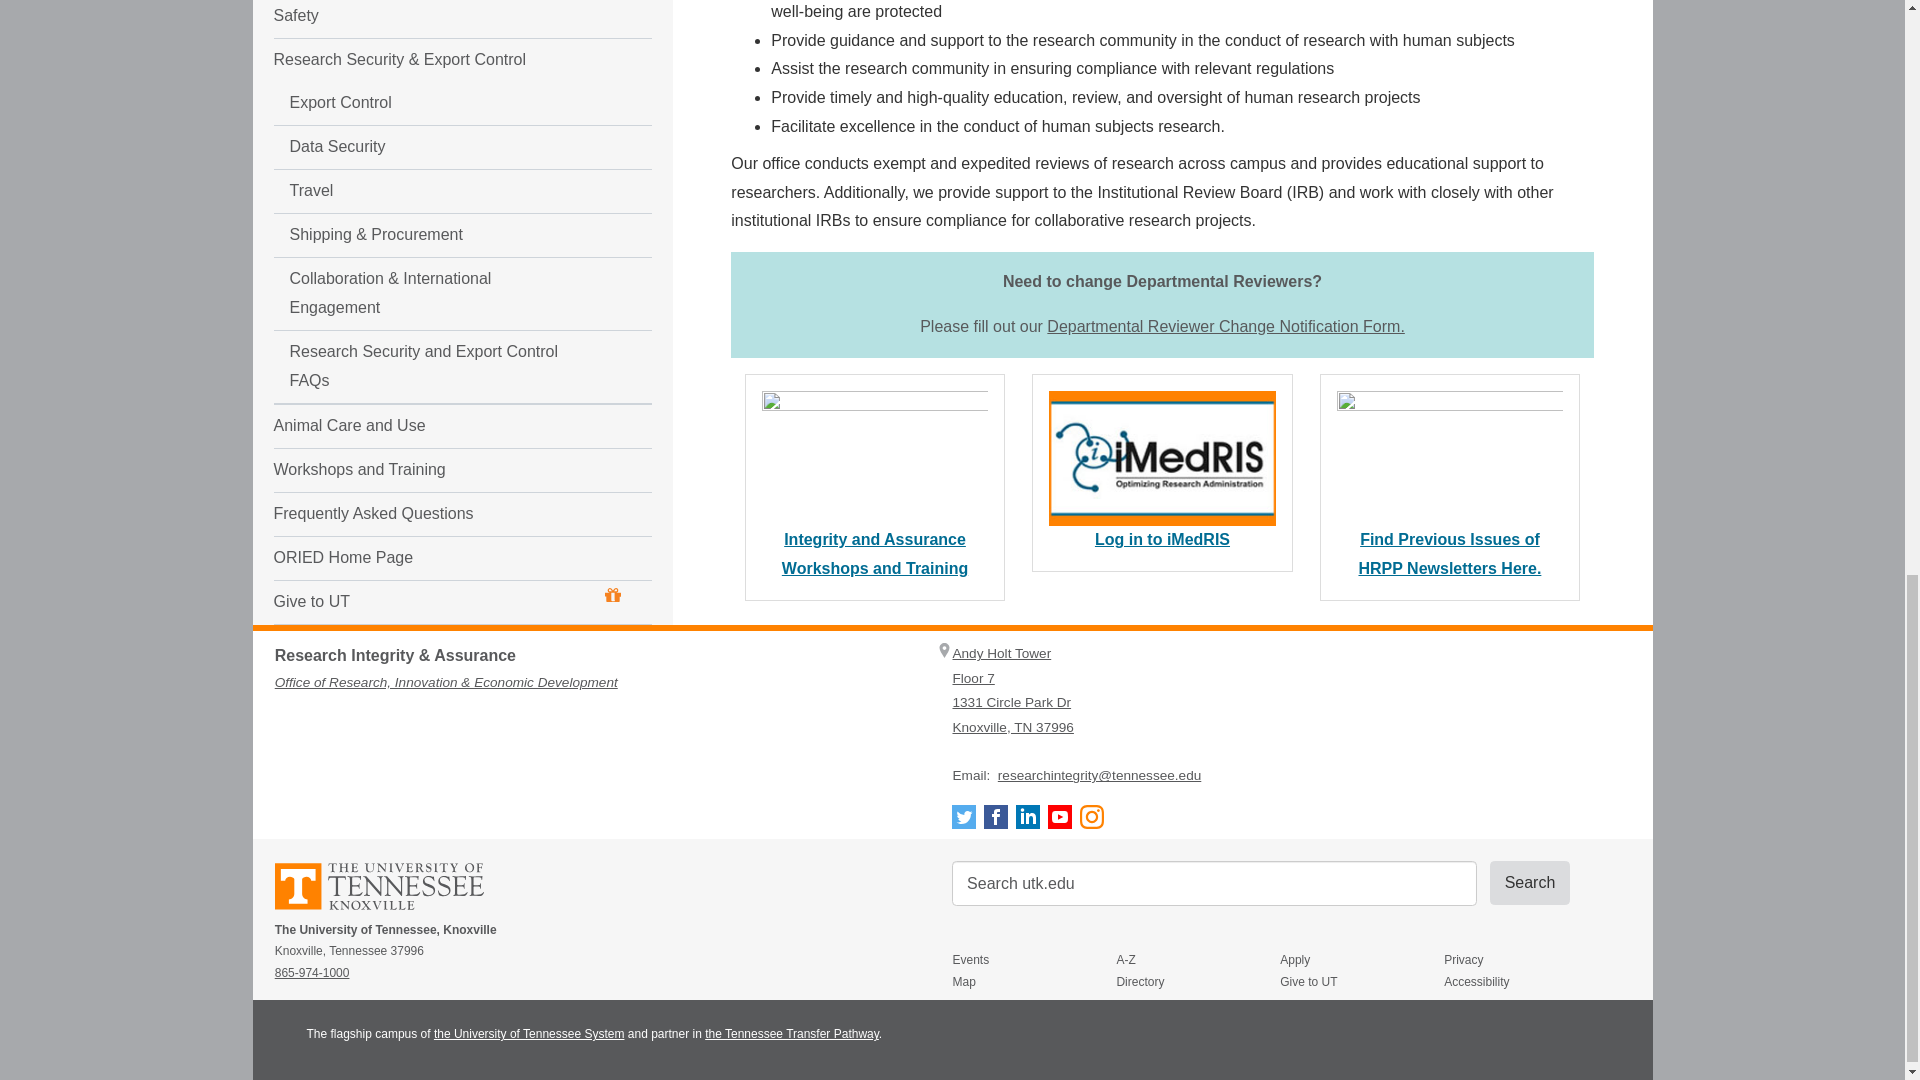 The image size is (1920, 1080). I want to click on Search, so click(1530, 882).